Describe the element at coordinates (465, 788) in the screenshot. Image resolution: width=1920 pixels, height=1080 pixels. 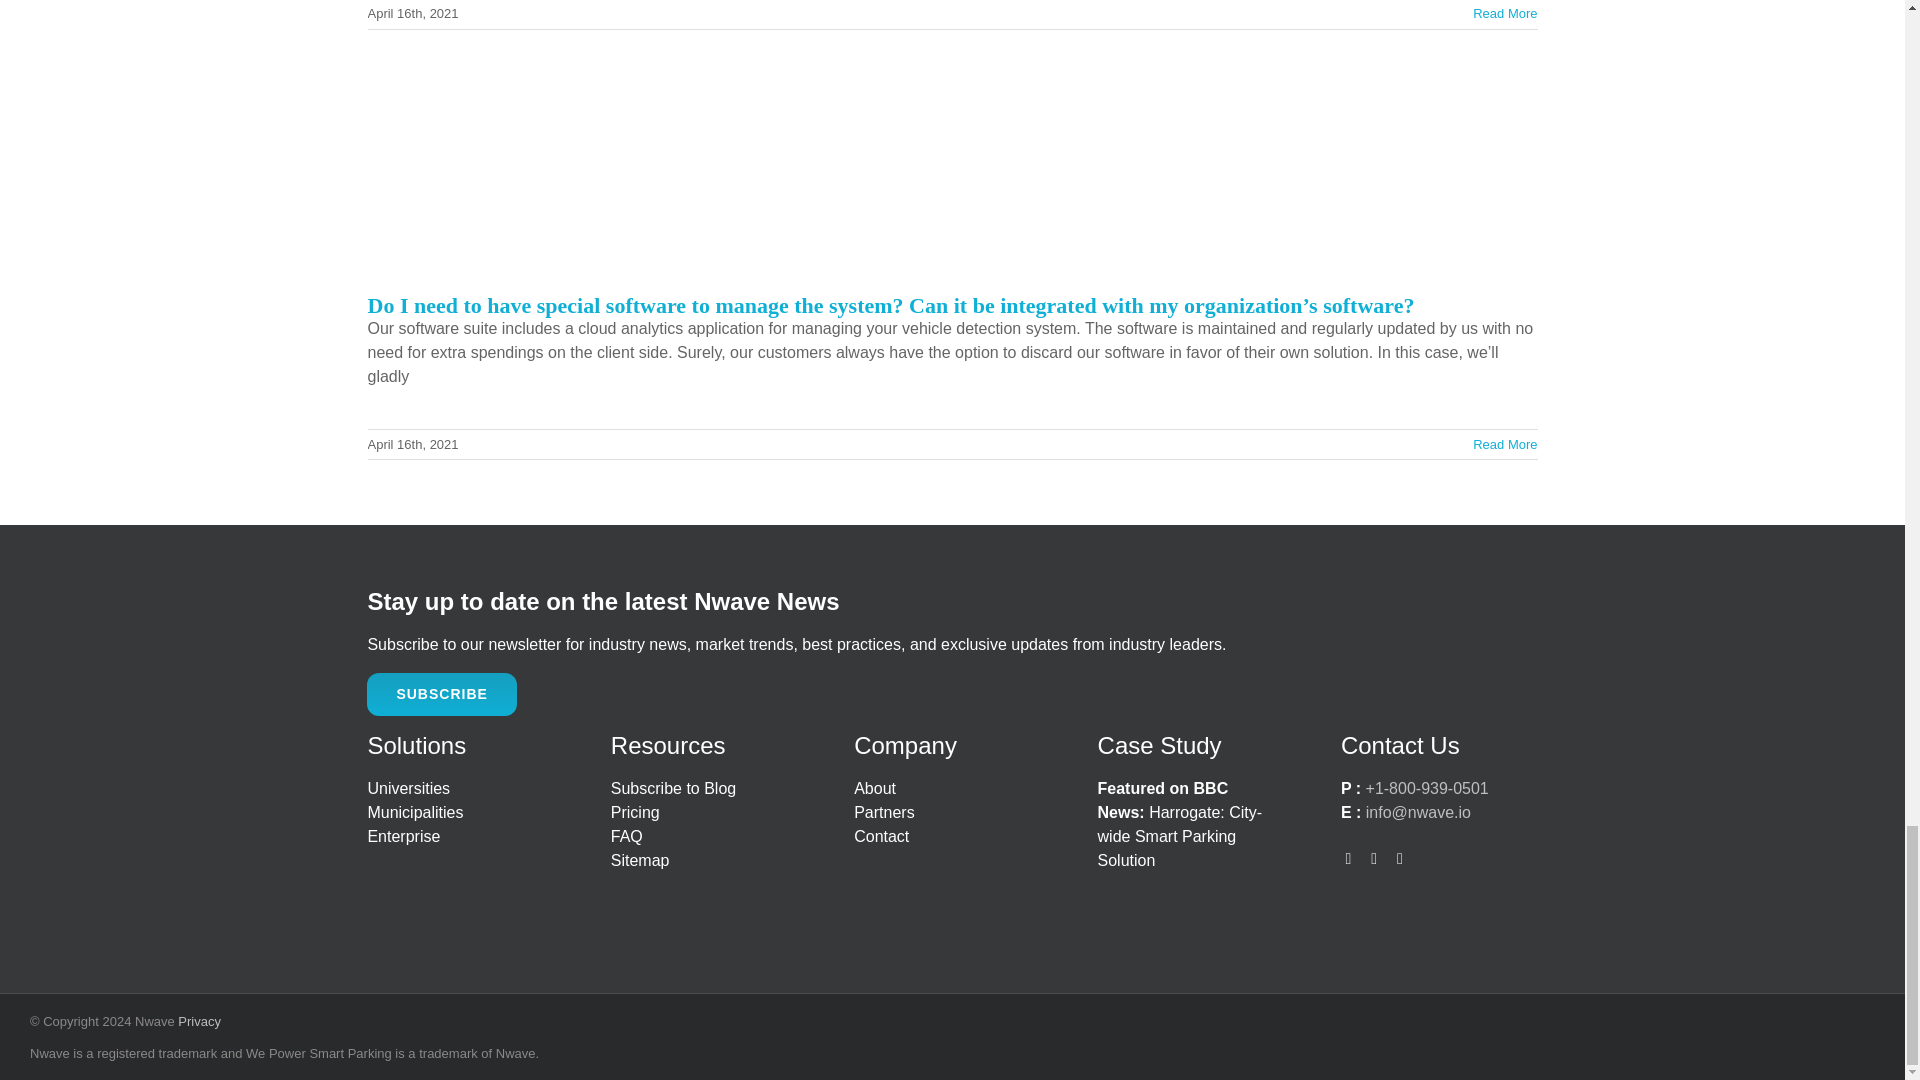
I see `Universities` at that location.